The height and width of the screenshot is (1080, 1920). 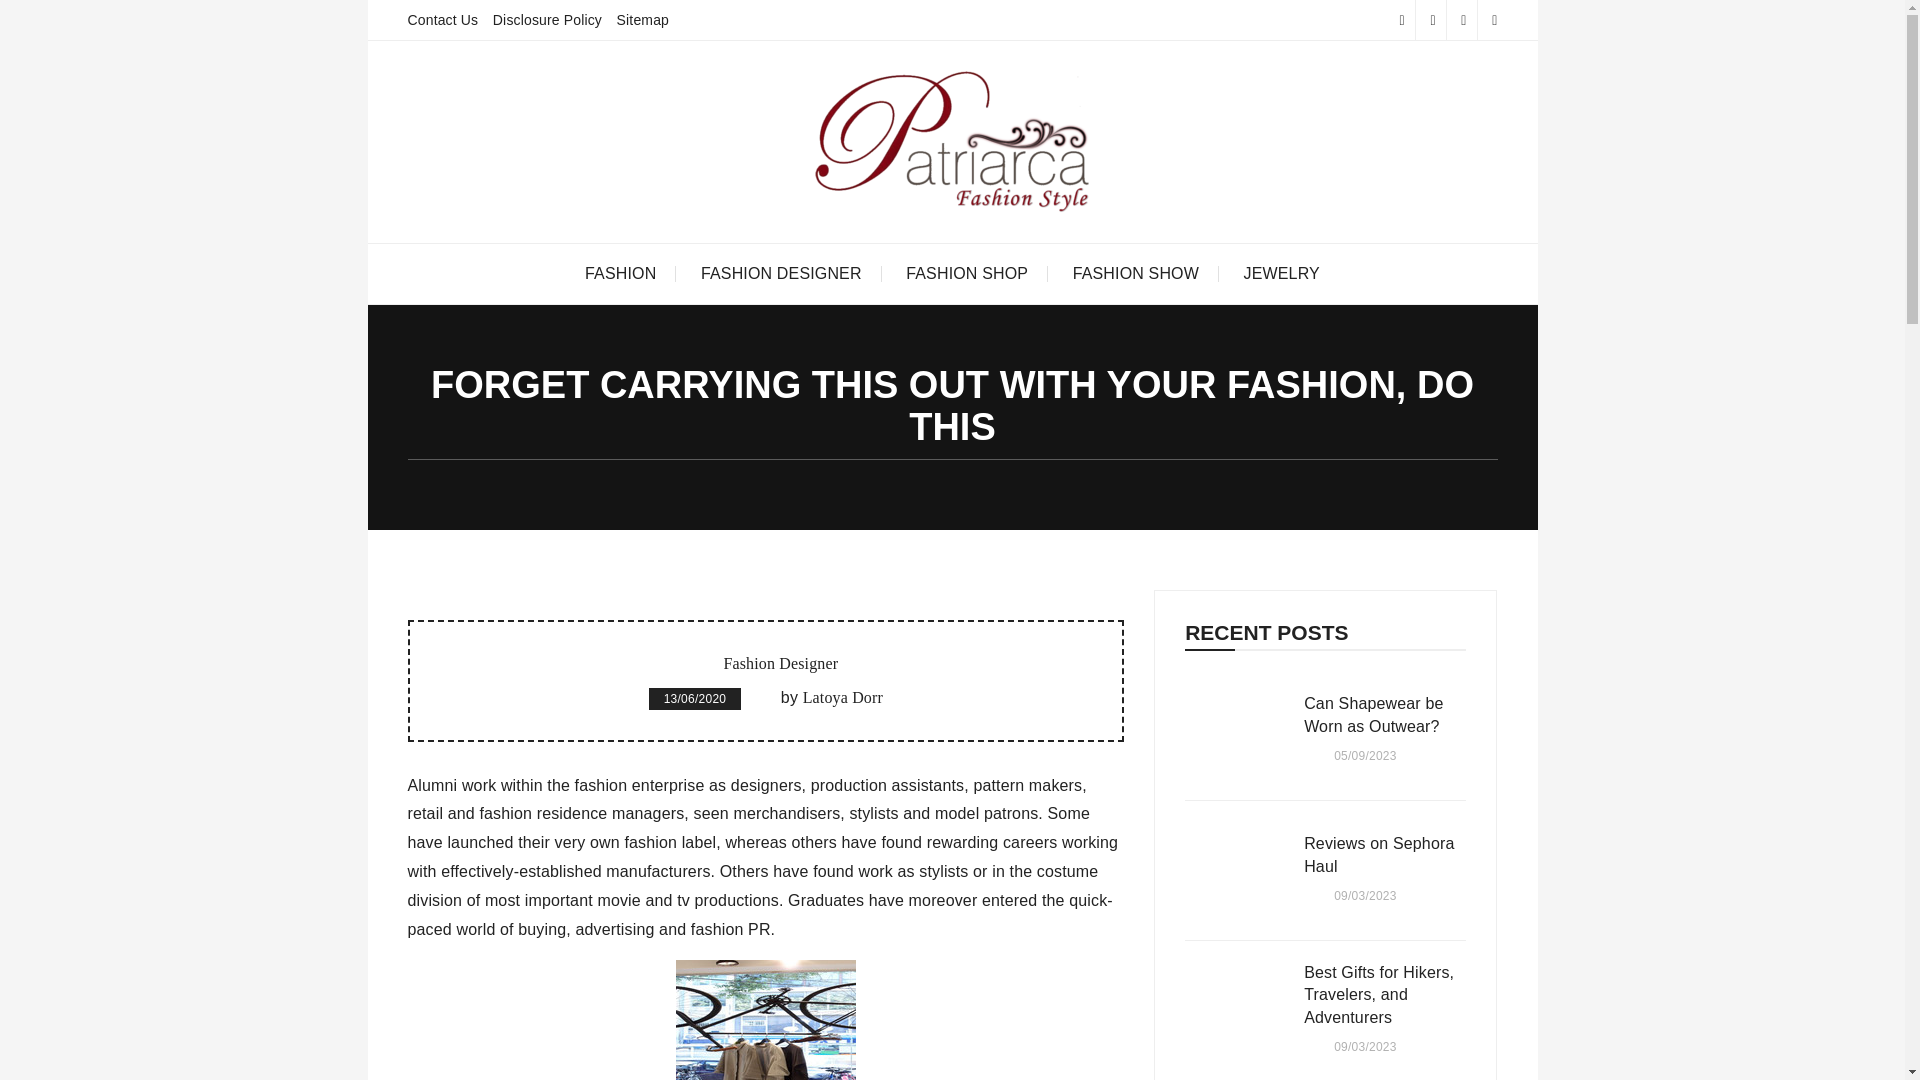 What do you see at coordinates (780, 664) in the screenshot?
I see `Fashion Designer` at bounding box center [780, 664].